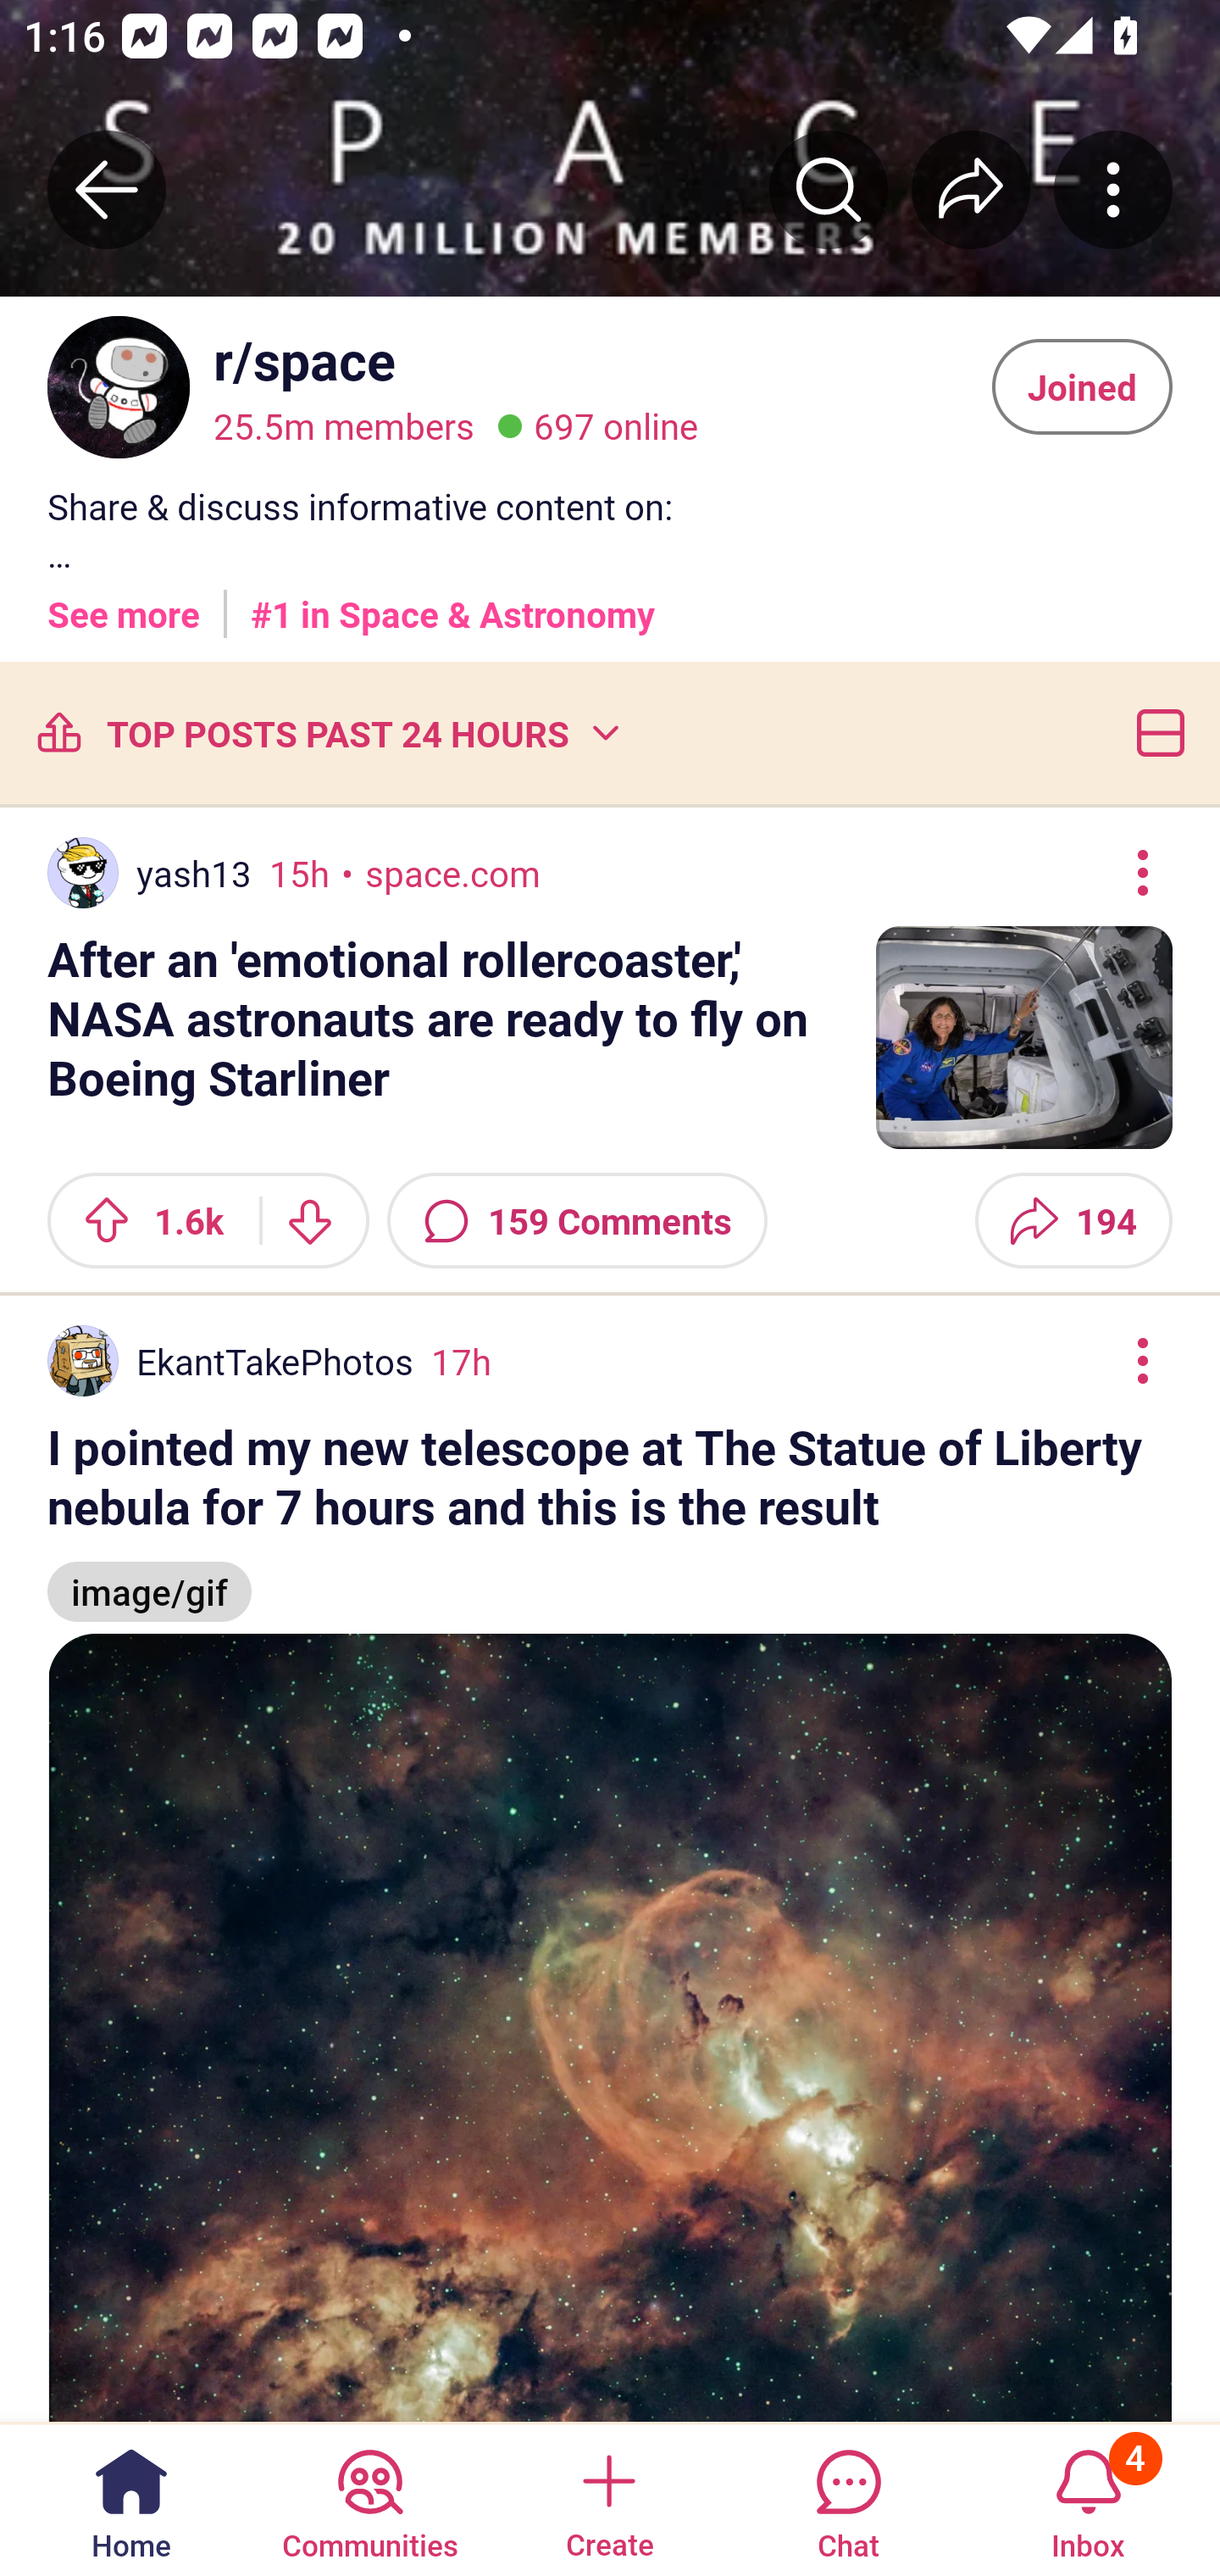 This screenshot has width=1220, height=2576. What do you see at coordinates (1088, 2498) in the screenshot?
I see `Inbox, has 4 notifications 4 Inbox` at bounding box center [1088, 2498].